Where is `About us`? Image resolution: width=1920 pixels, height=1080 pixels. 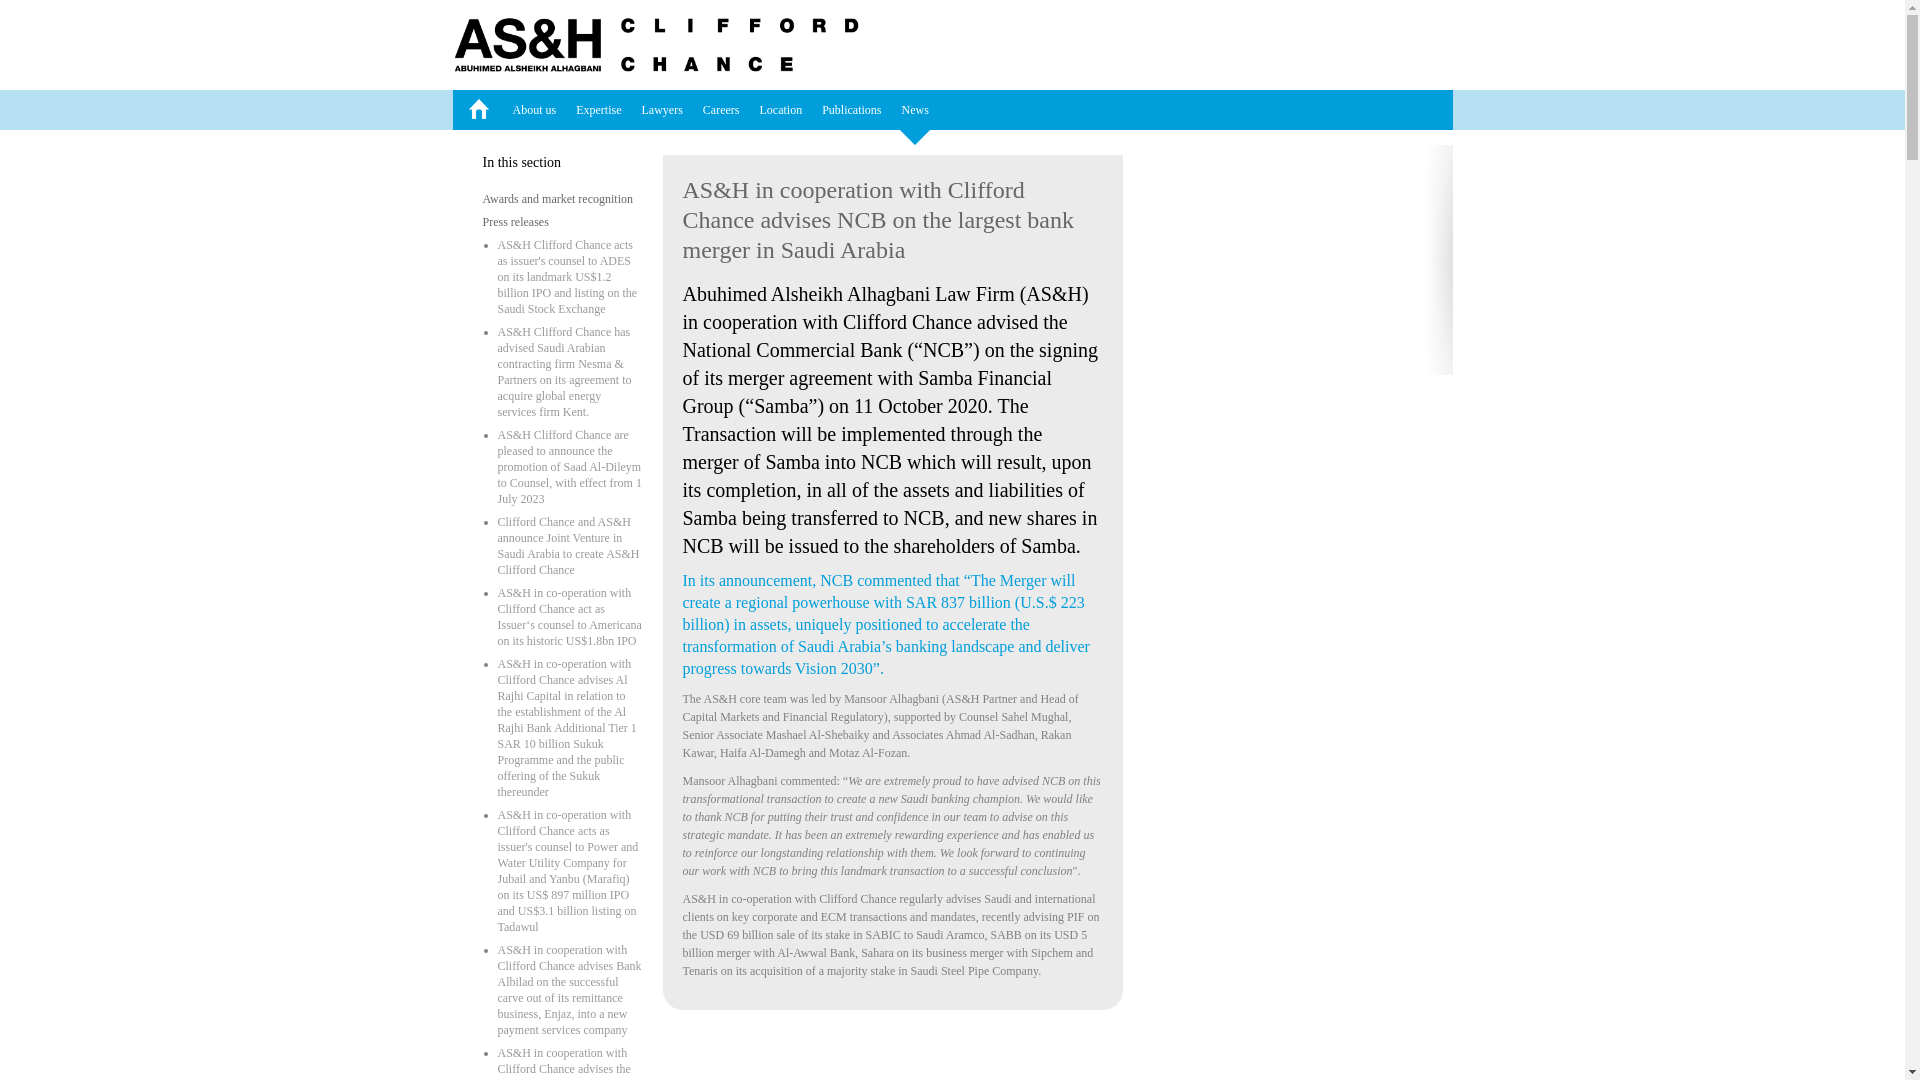 About us is located at coordinates (534, 109).